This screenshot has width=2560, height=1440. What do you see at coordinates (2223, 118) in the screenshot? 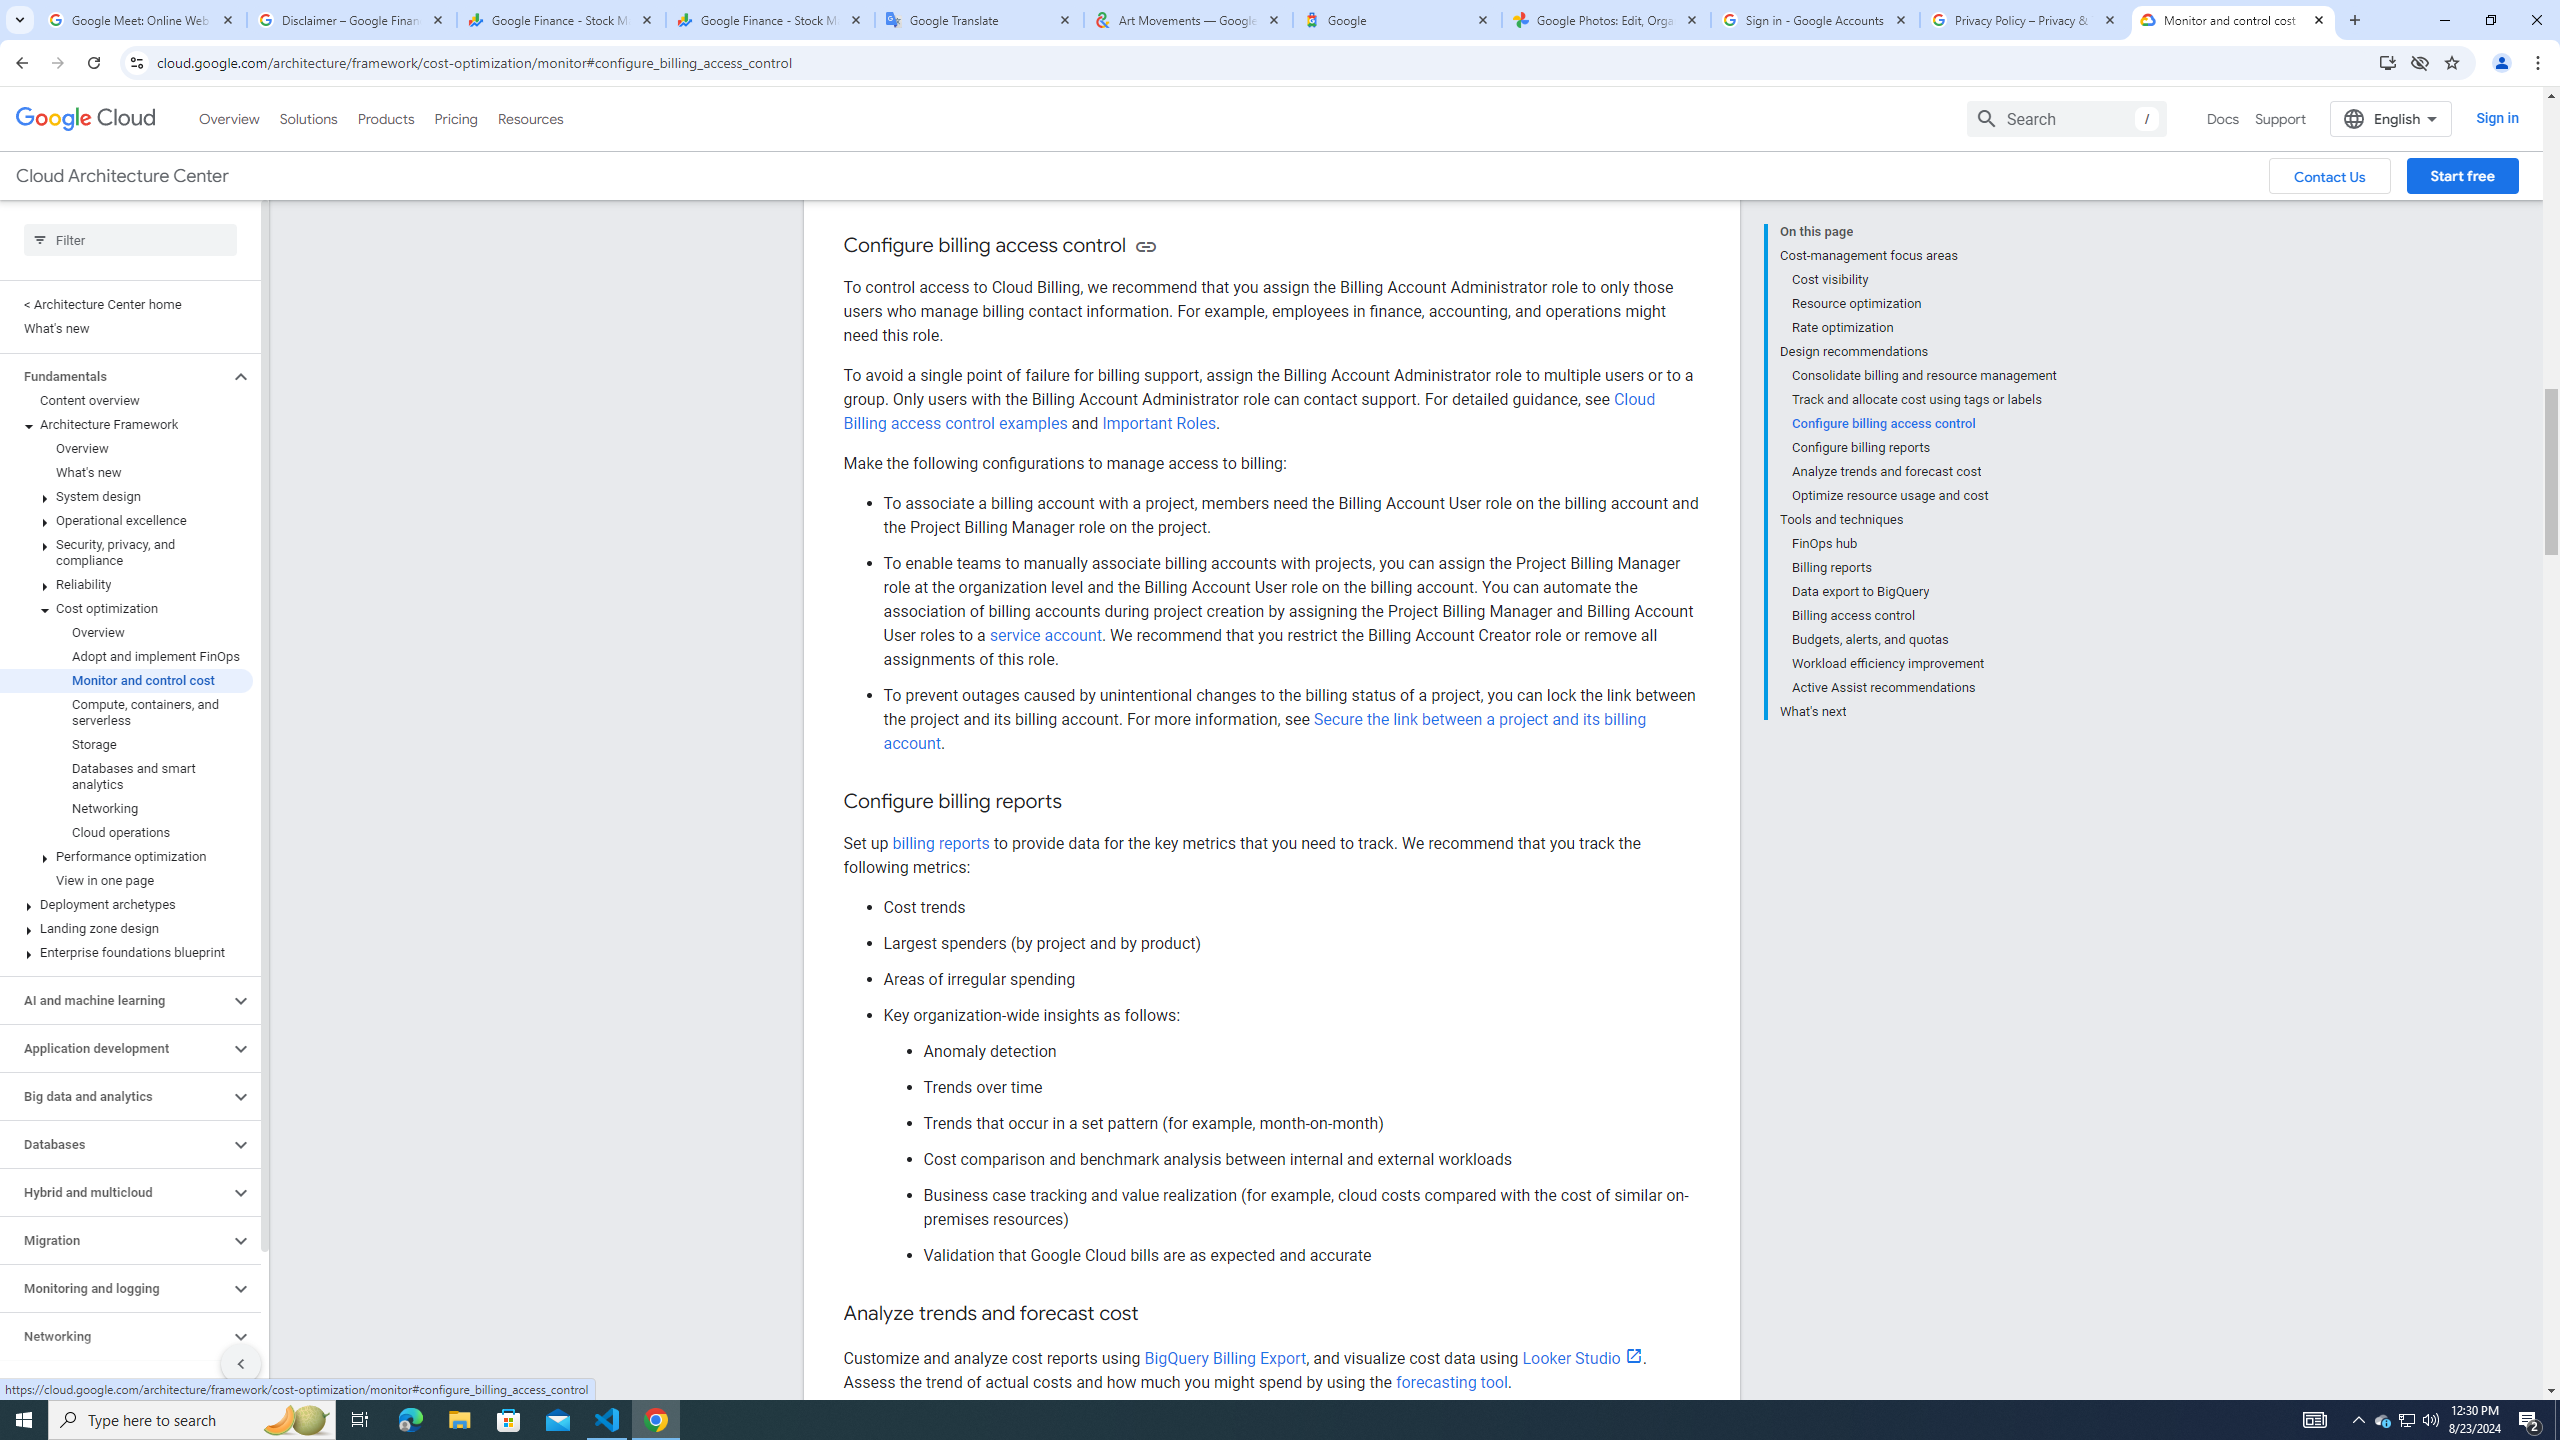
I see `Docs, selected` at bounding box center [2223, 118].